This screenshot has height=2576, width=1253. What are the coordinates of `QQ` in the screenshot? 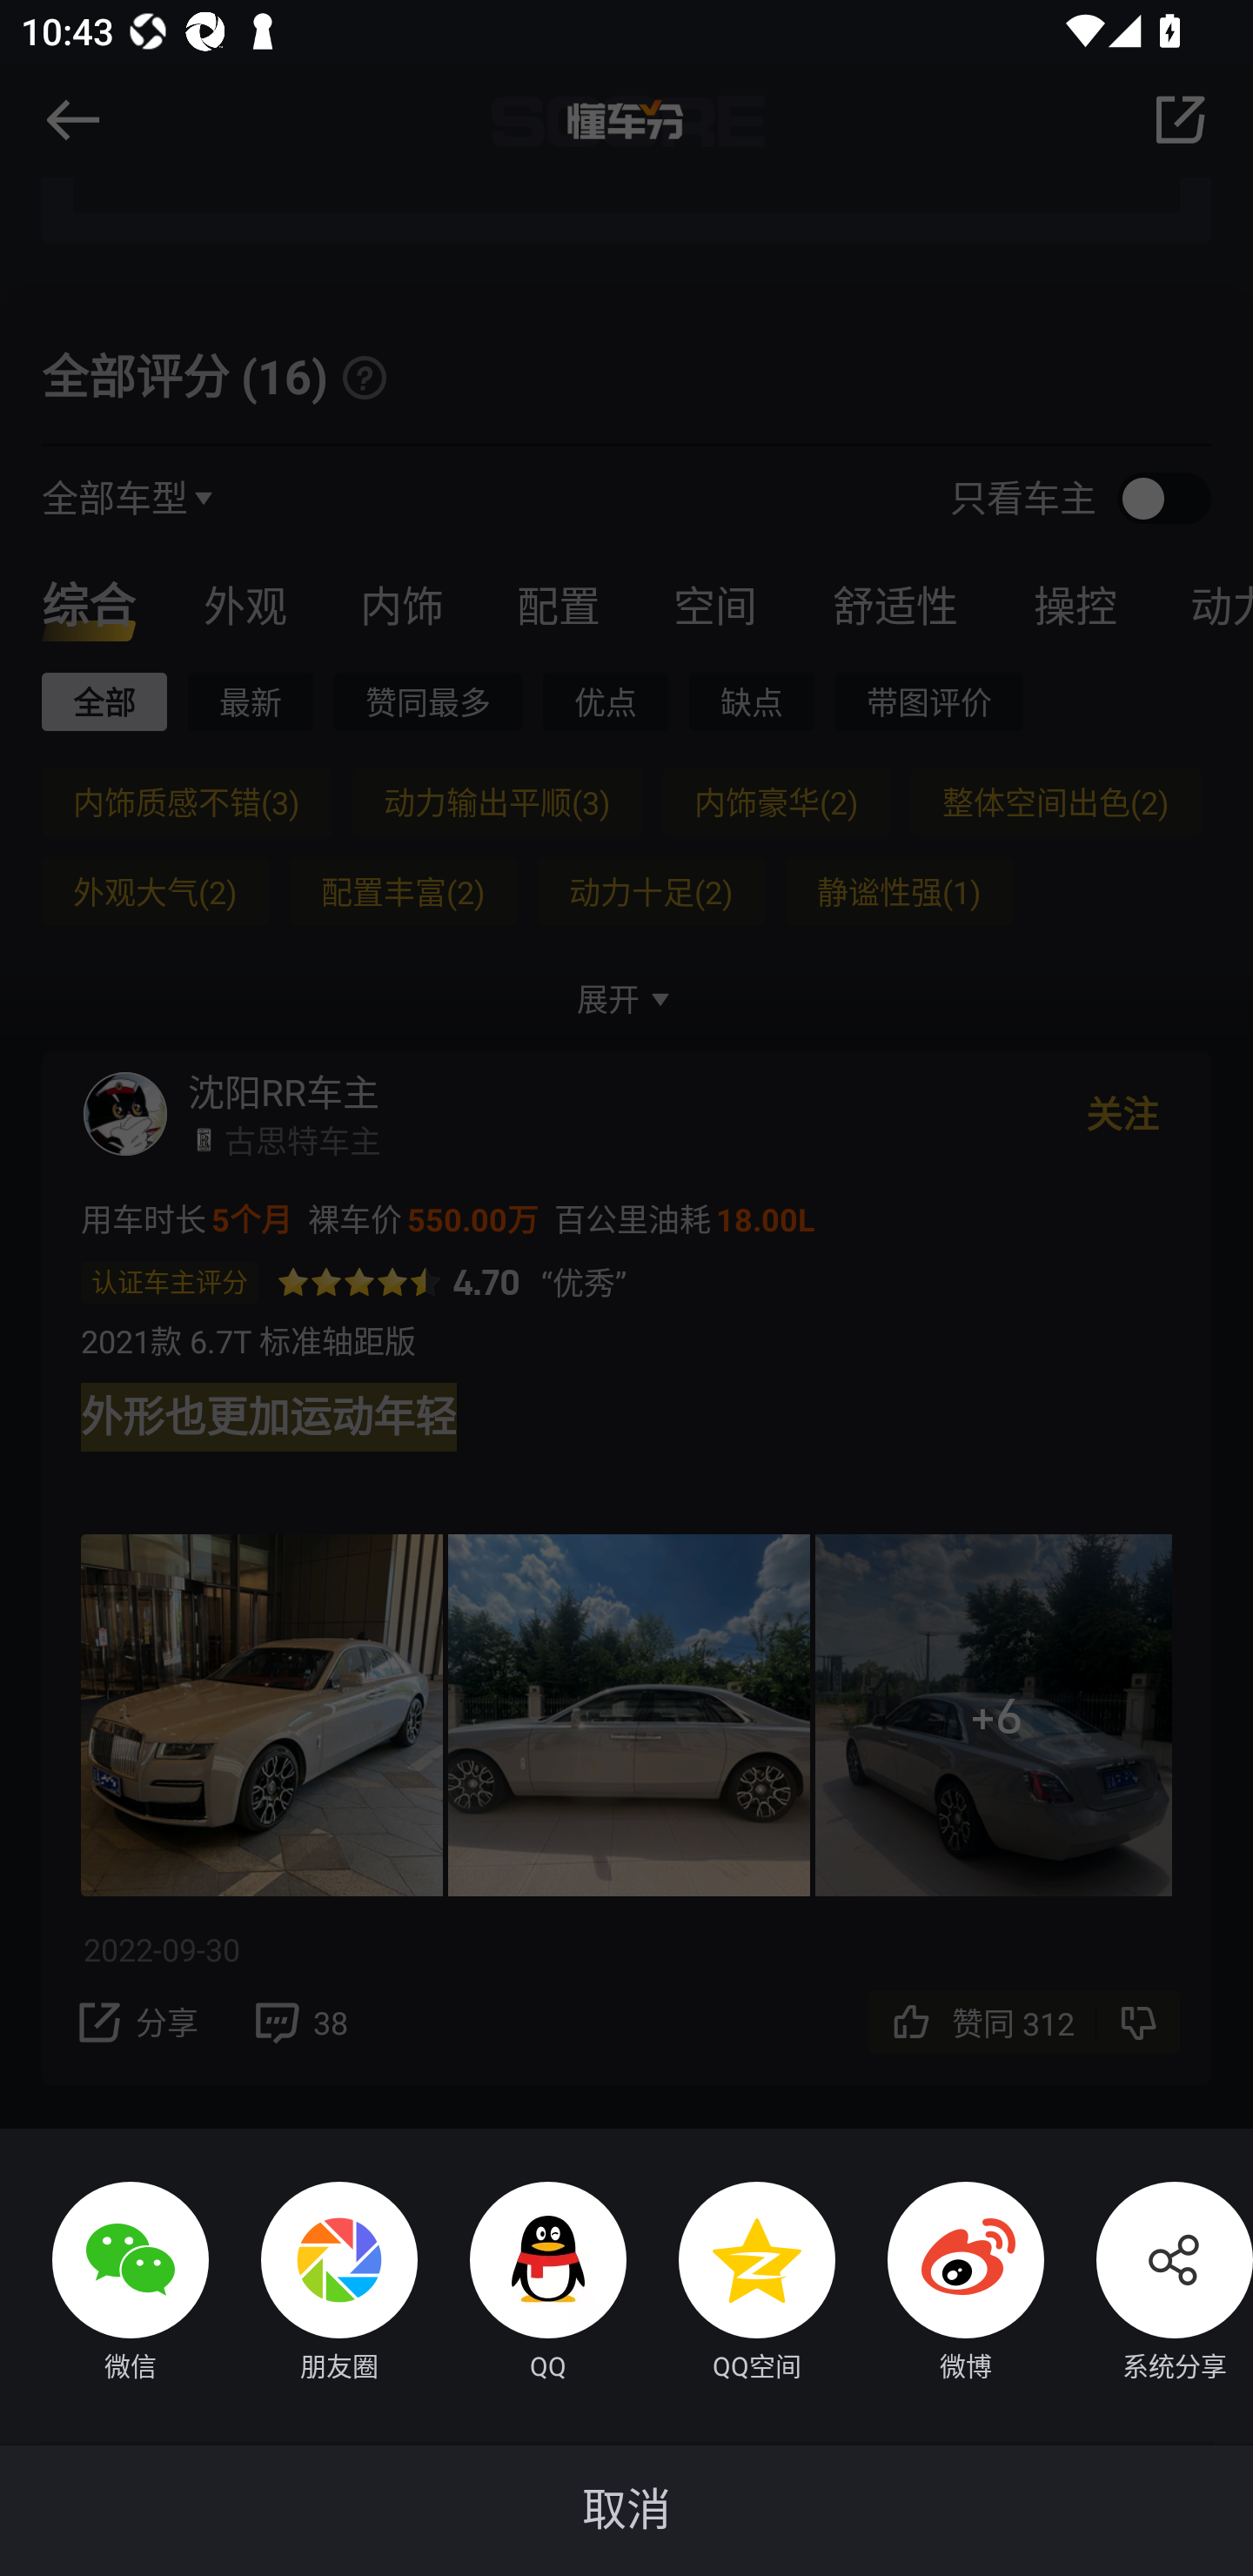 It's located at (522, 2284).